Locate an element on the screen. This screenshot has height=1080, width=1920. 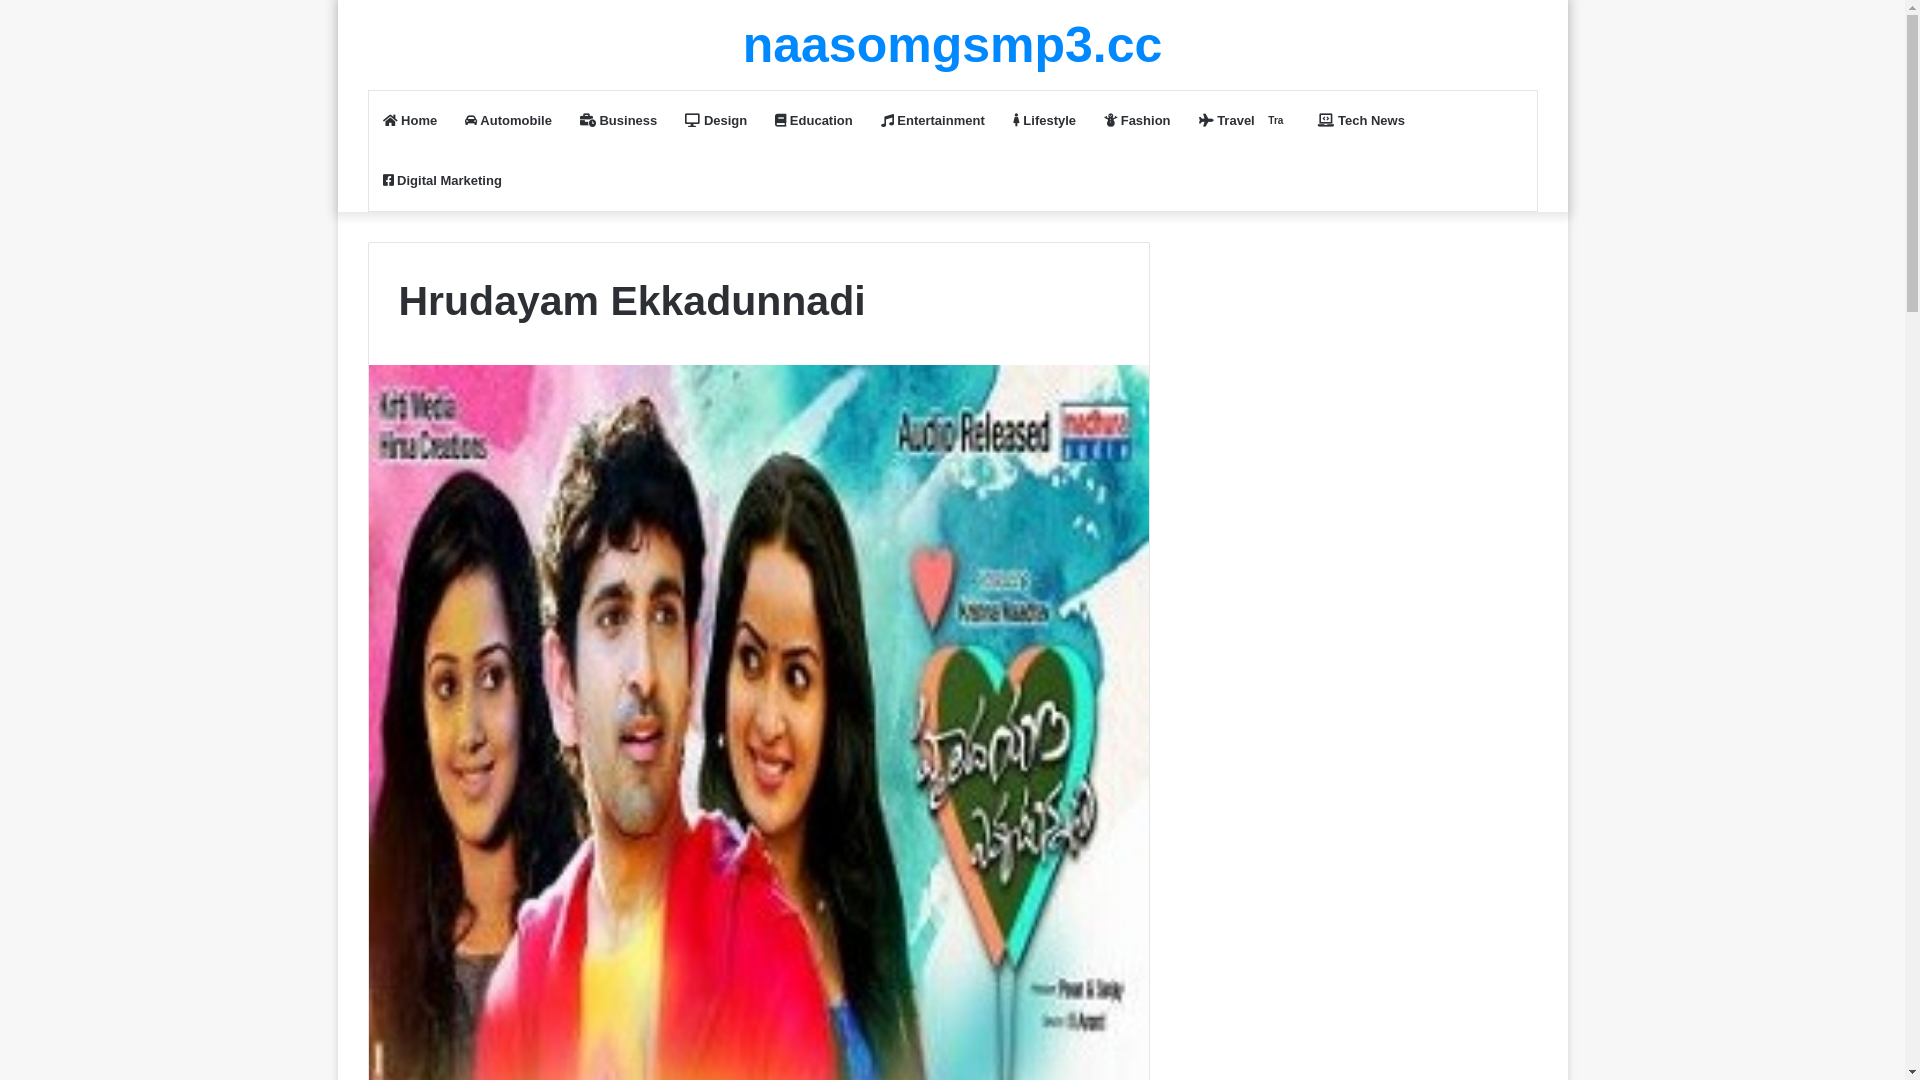
Home is located at coordinates (410, 121).